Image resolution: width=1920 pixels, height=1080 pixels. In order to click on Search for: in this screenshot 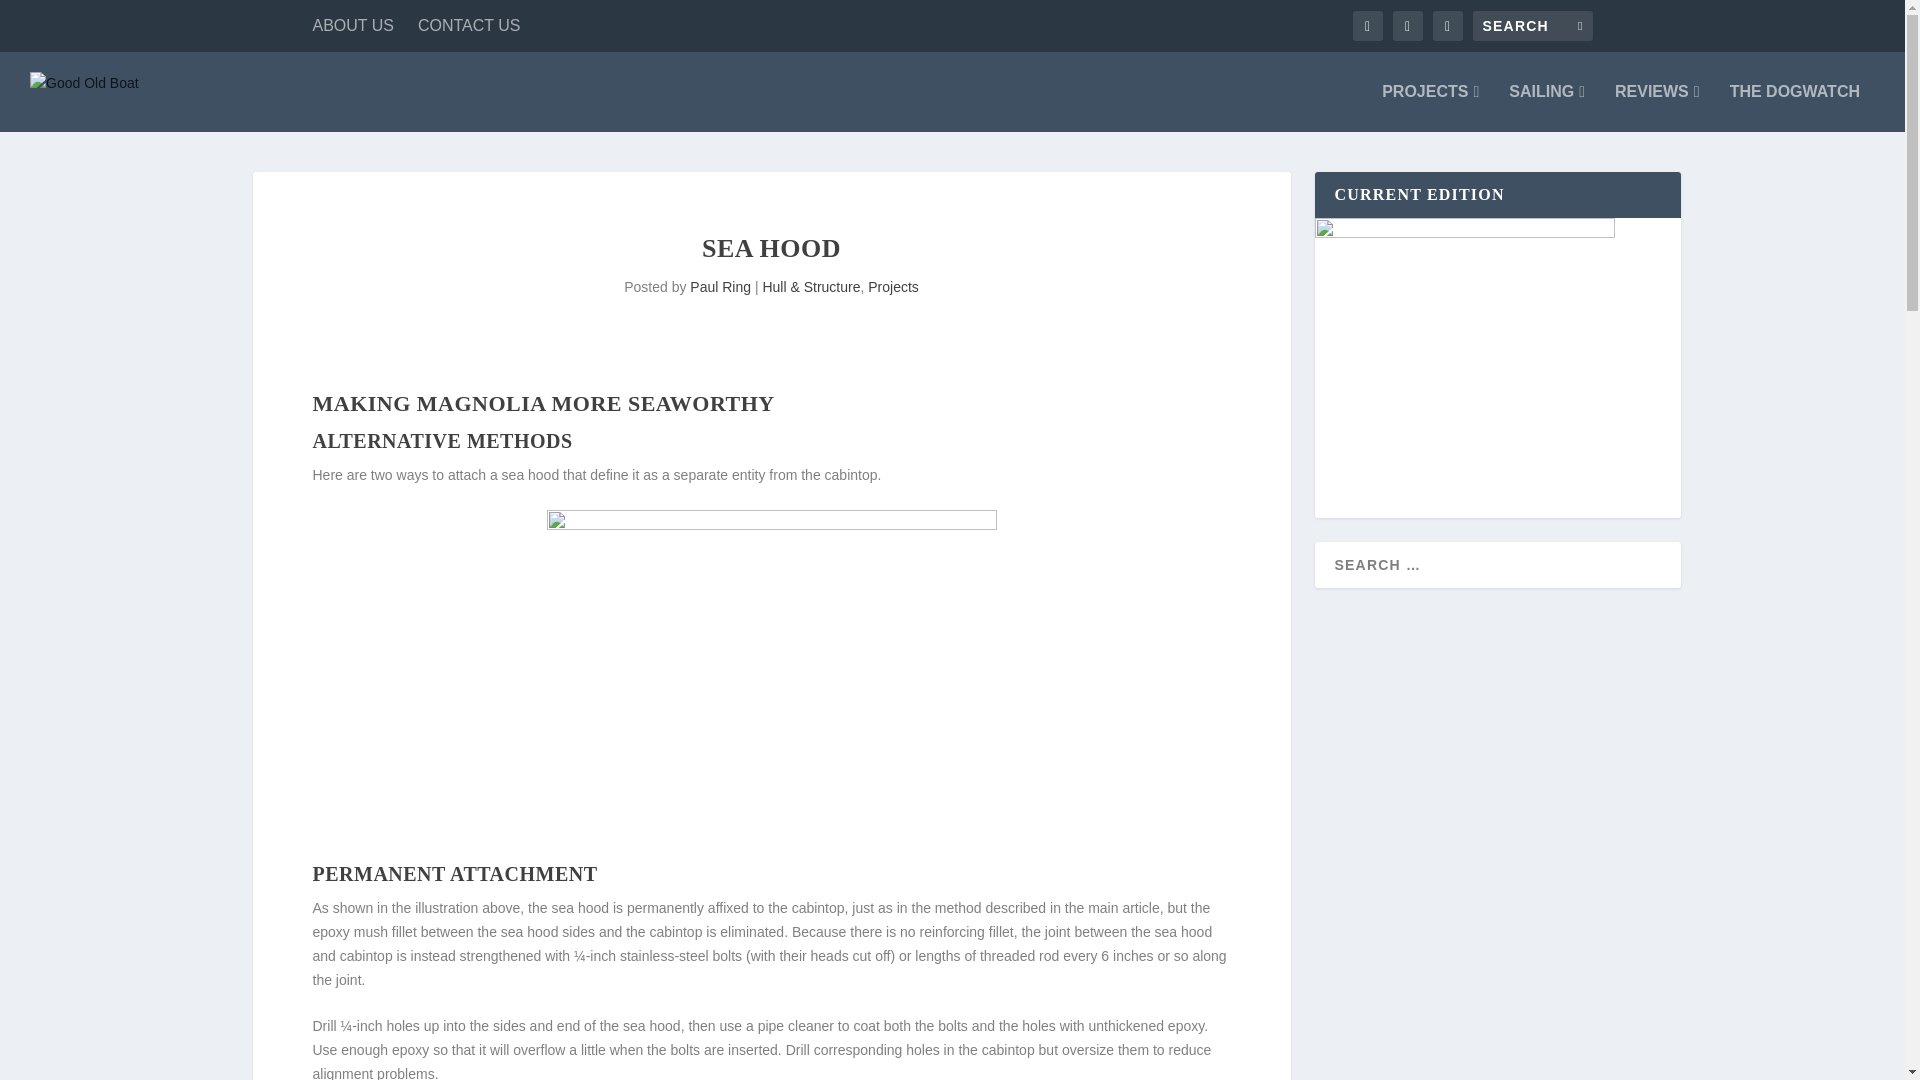, I will do `click(1532, 26)`.